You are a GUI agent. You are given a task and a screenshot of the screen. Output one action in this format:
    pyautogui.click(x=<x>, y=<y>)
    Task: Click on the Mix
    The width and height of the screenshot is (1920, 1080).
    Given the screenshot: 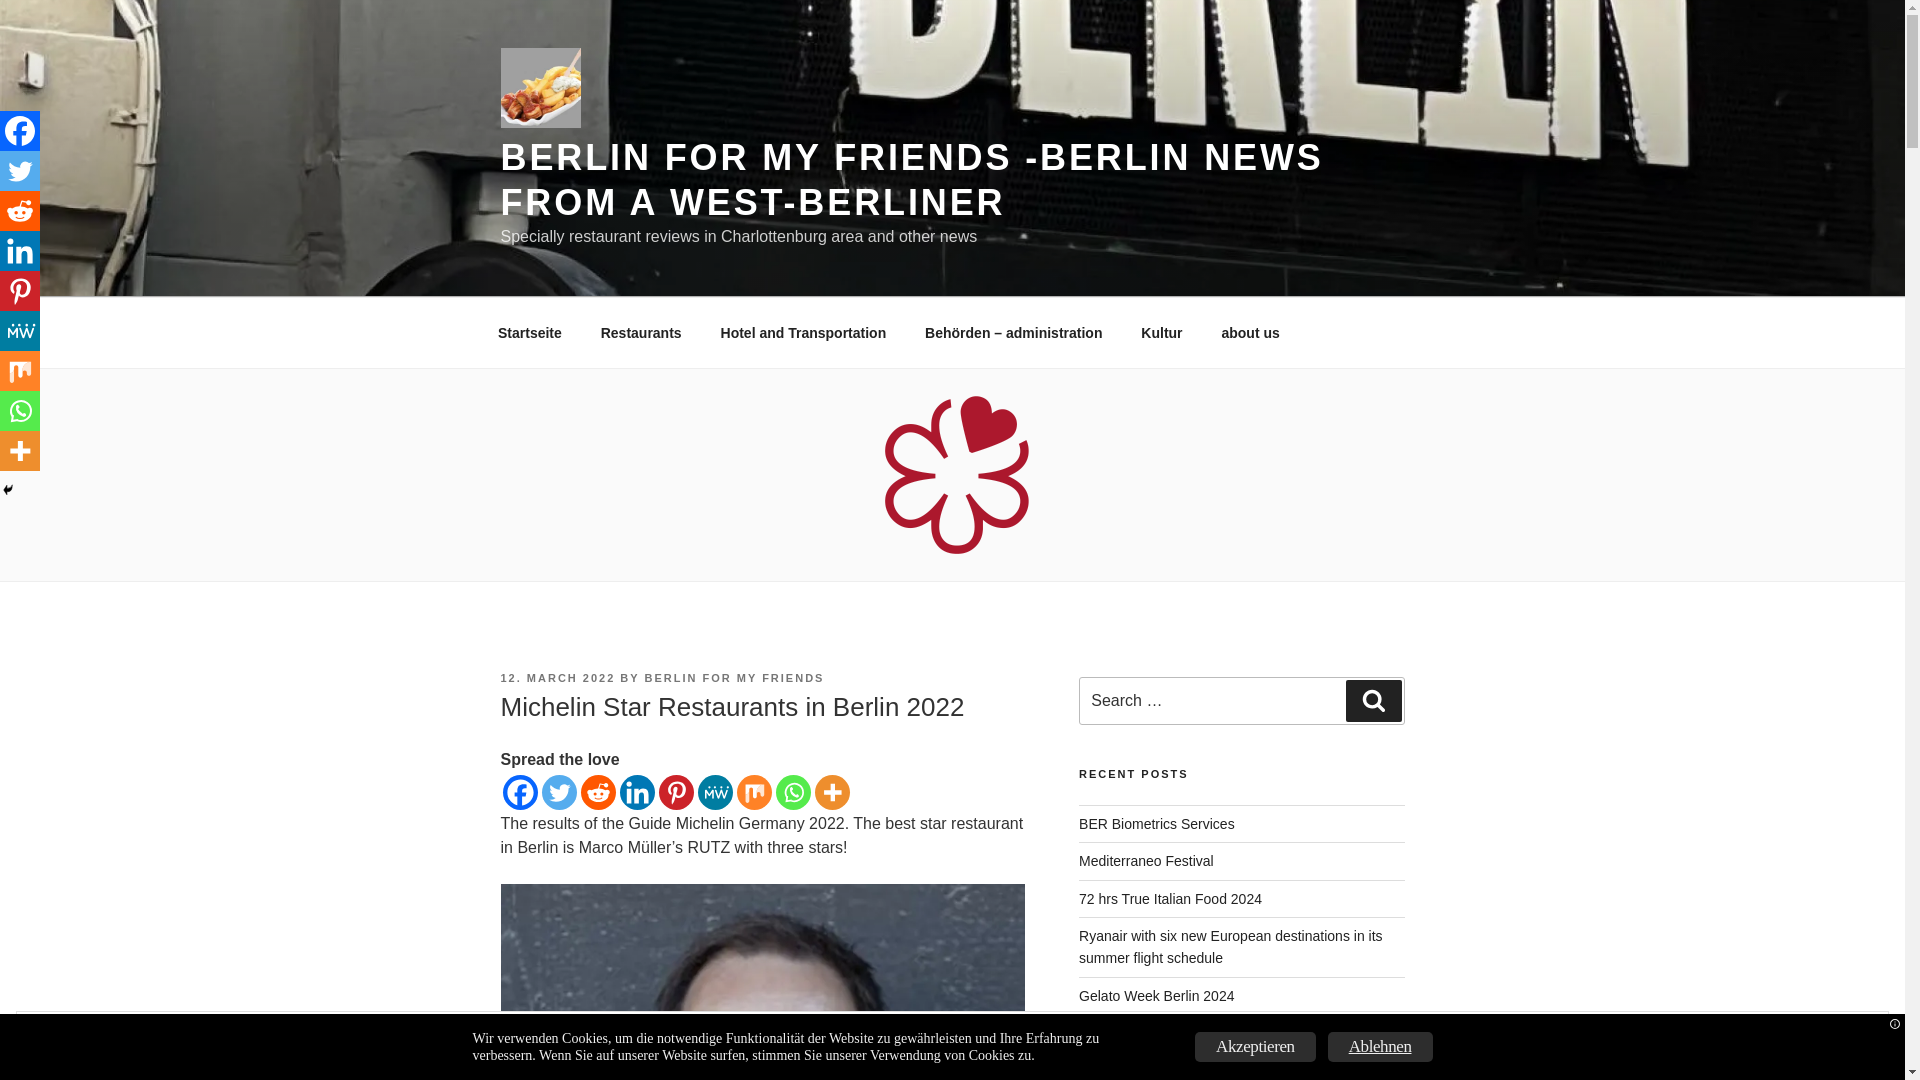 What is the action you would take?
    pyautogui.click(x=753, y=792)
    